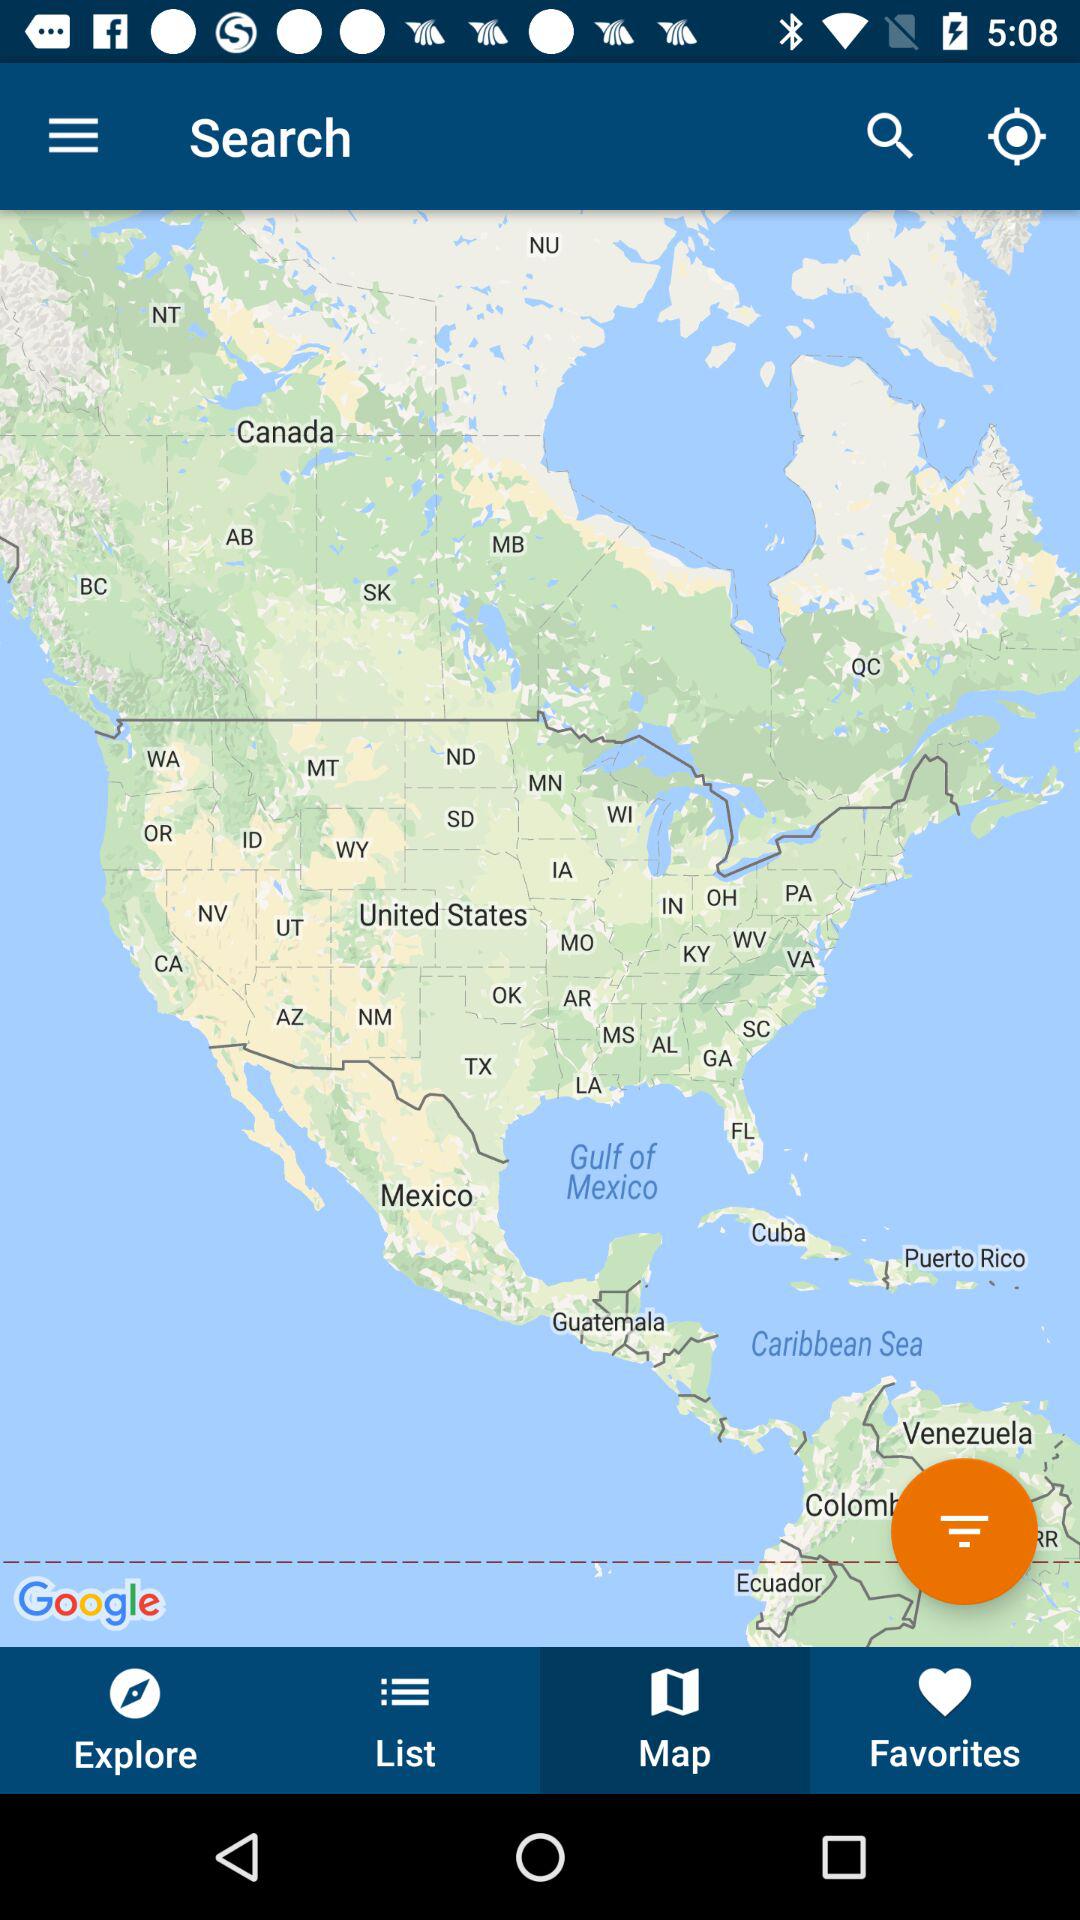 This screenshot has width=1080, height=1920. Describe the element at coordinates (405, 1720) in the screenshot. I see `scroll to list item` at that location.